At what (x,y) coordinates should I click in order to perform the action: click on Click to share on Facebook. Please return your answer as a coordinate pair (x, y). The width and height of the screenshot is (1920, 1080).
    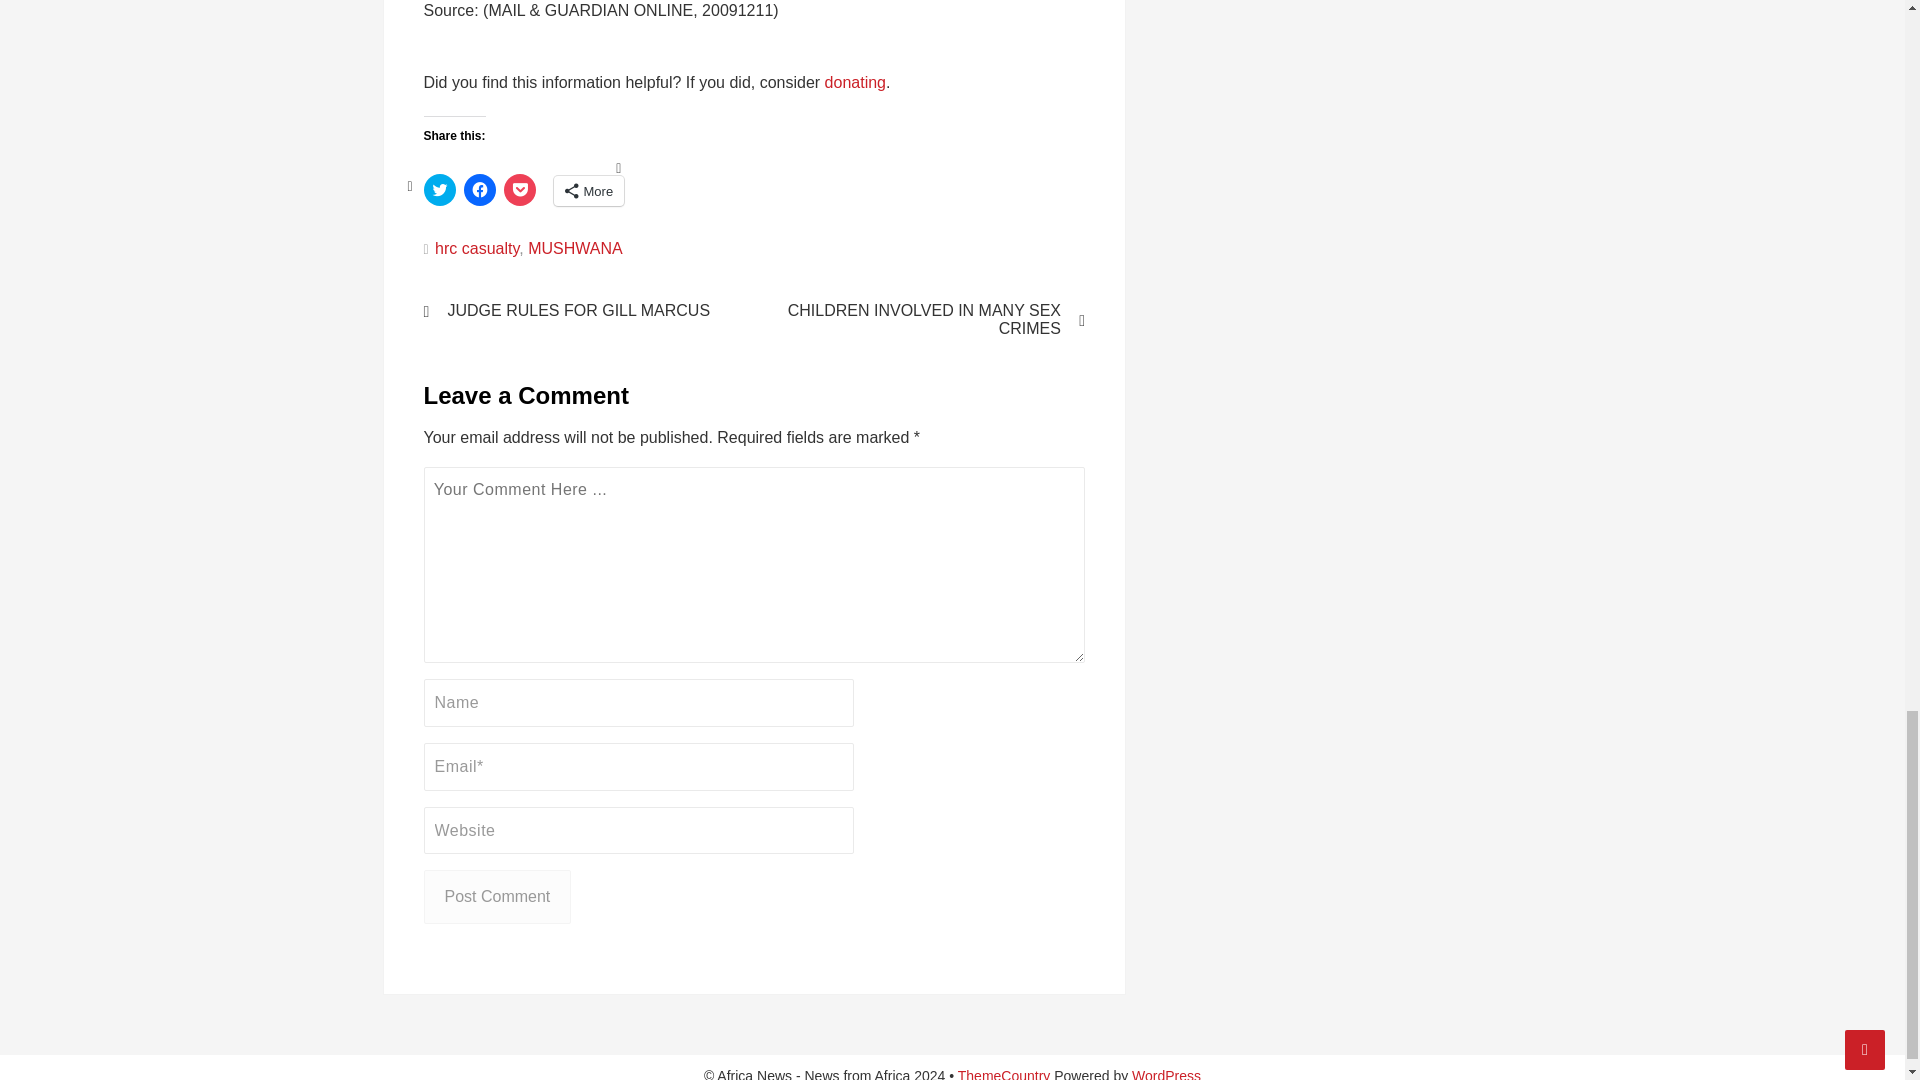
    Looking at the image, I should click on (480, 190).